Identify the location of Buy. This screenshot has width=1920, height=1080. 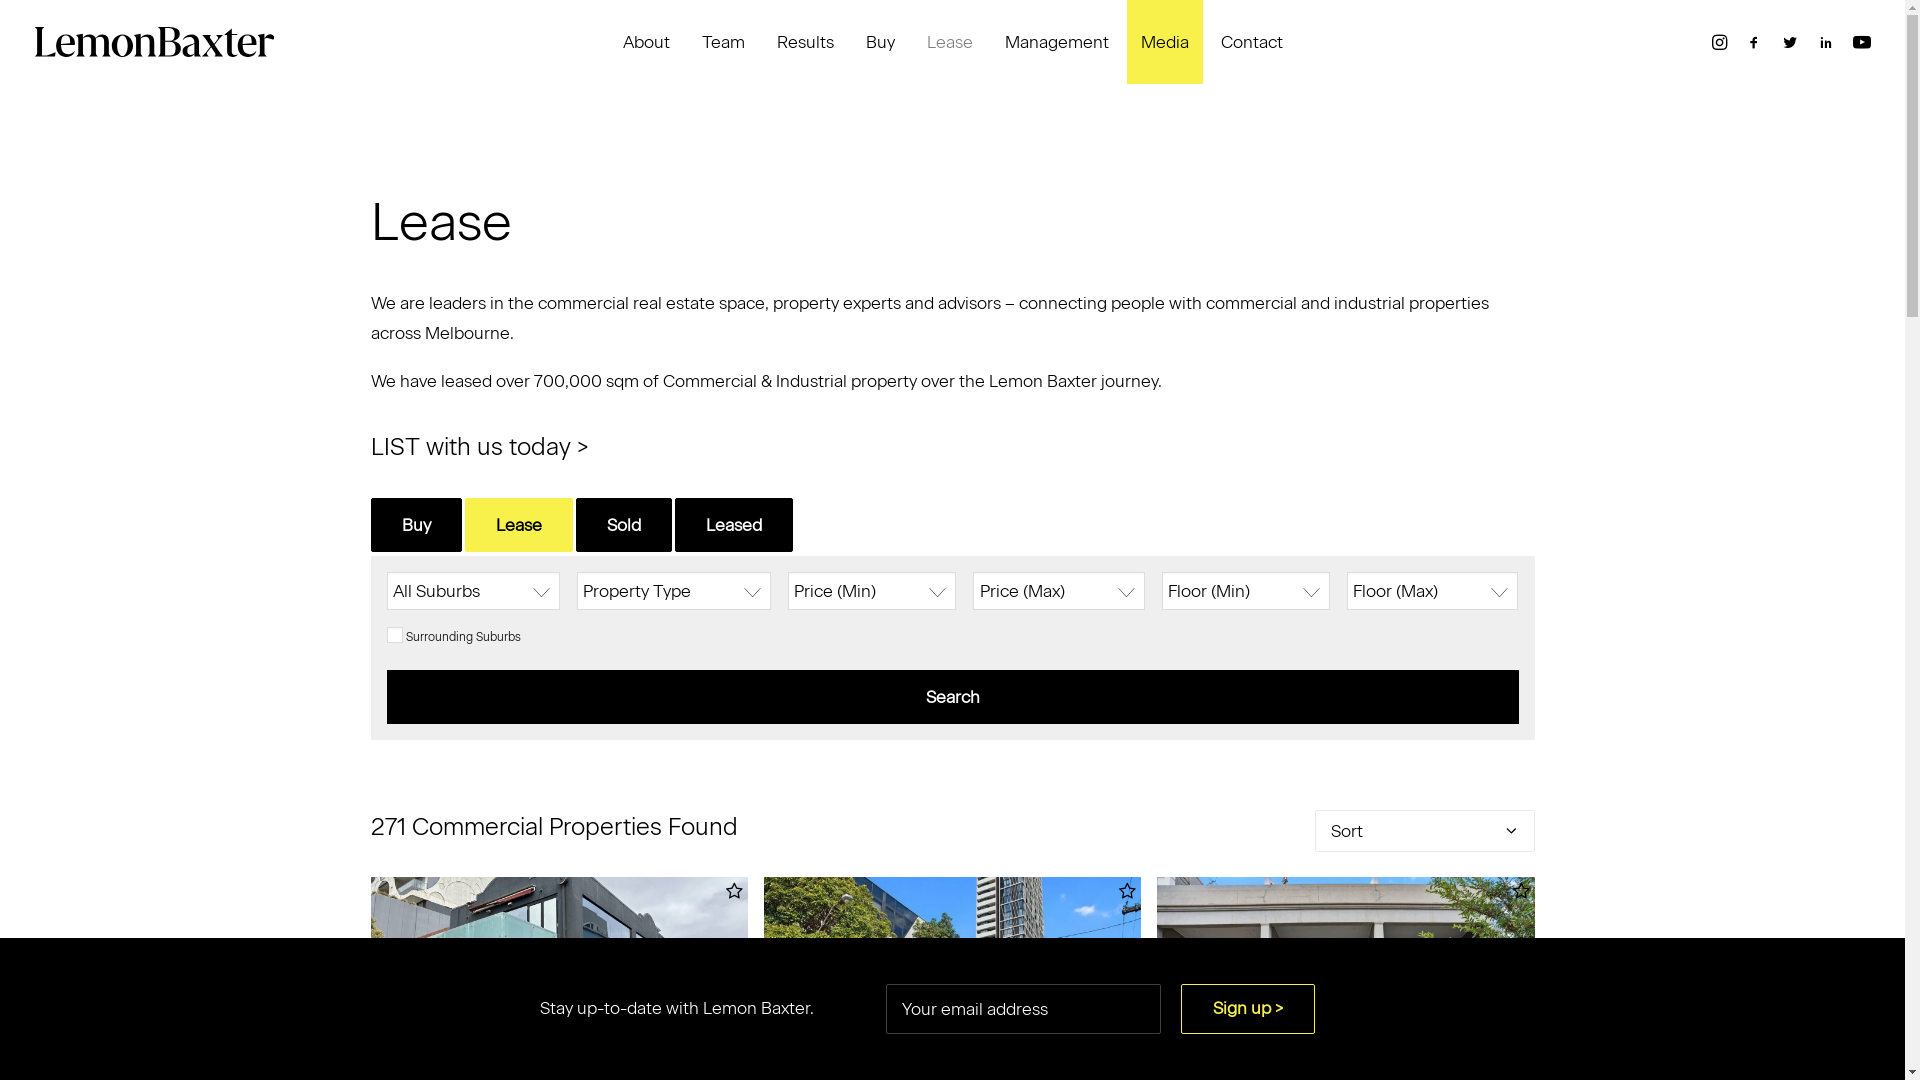
(880, 42).